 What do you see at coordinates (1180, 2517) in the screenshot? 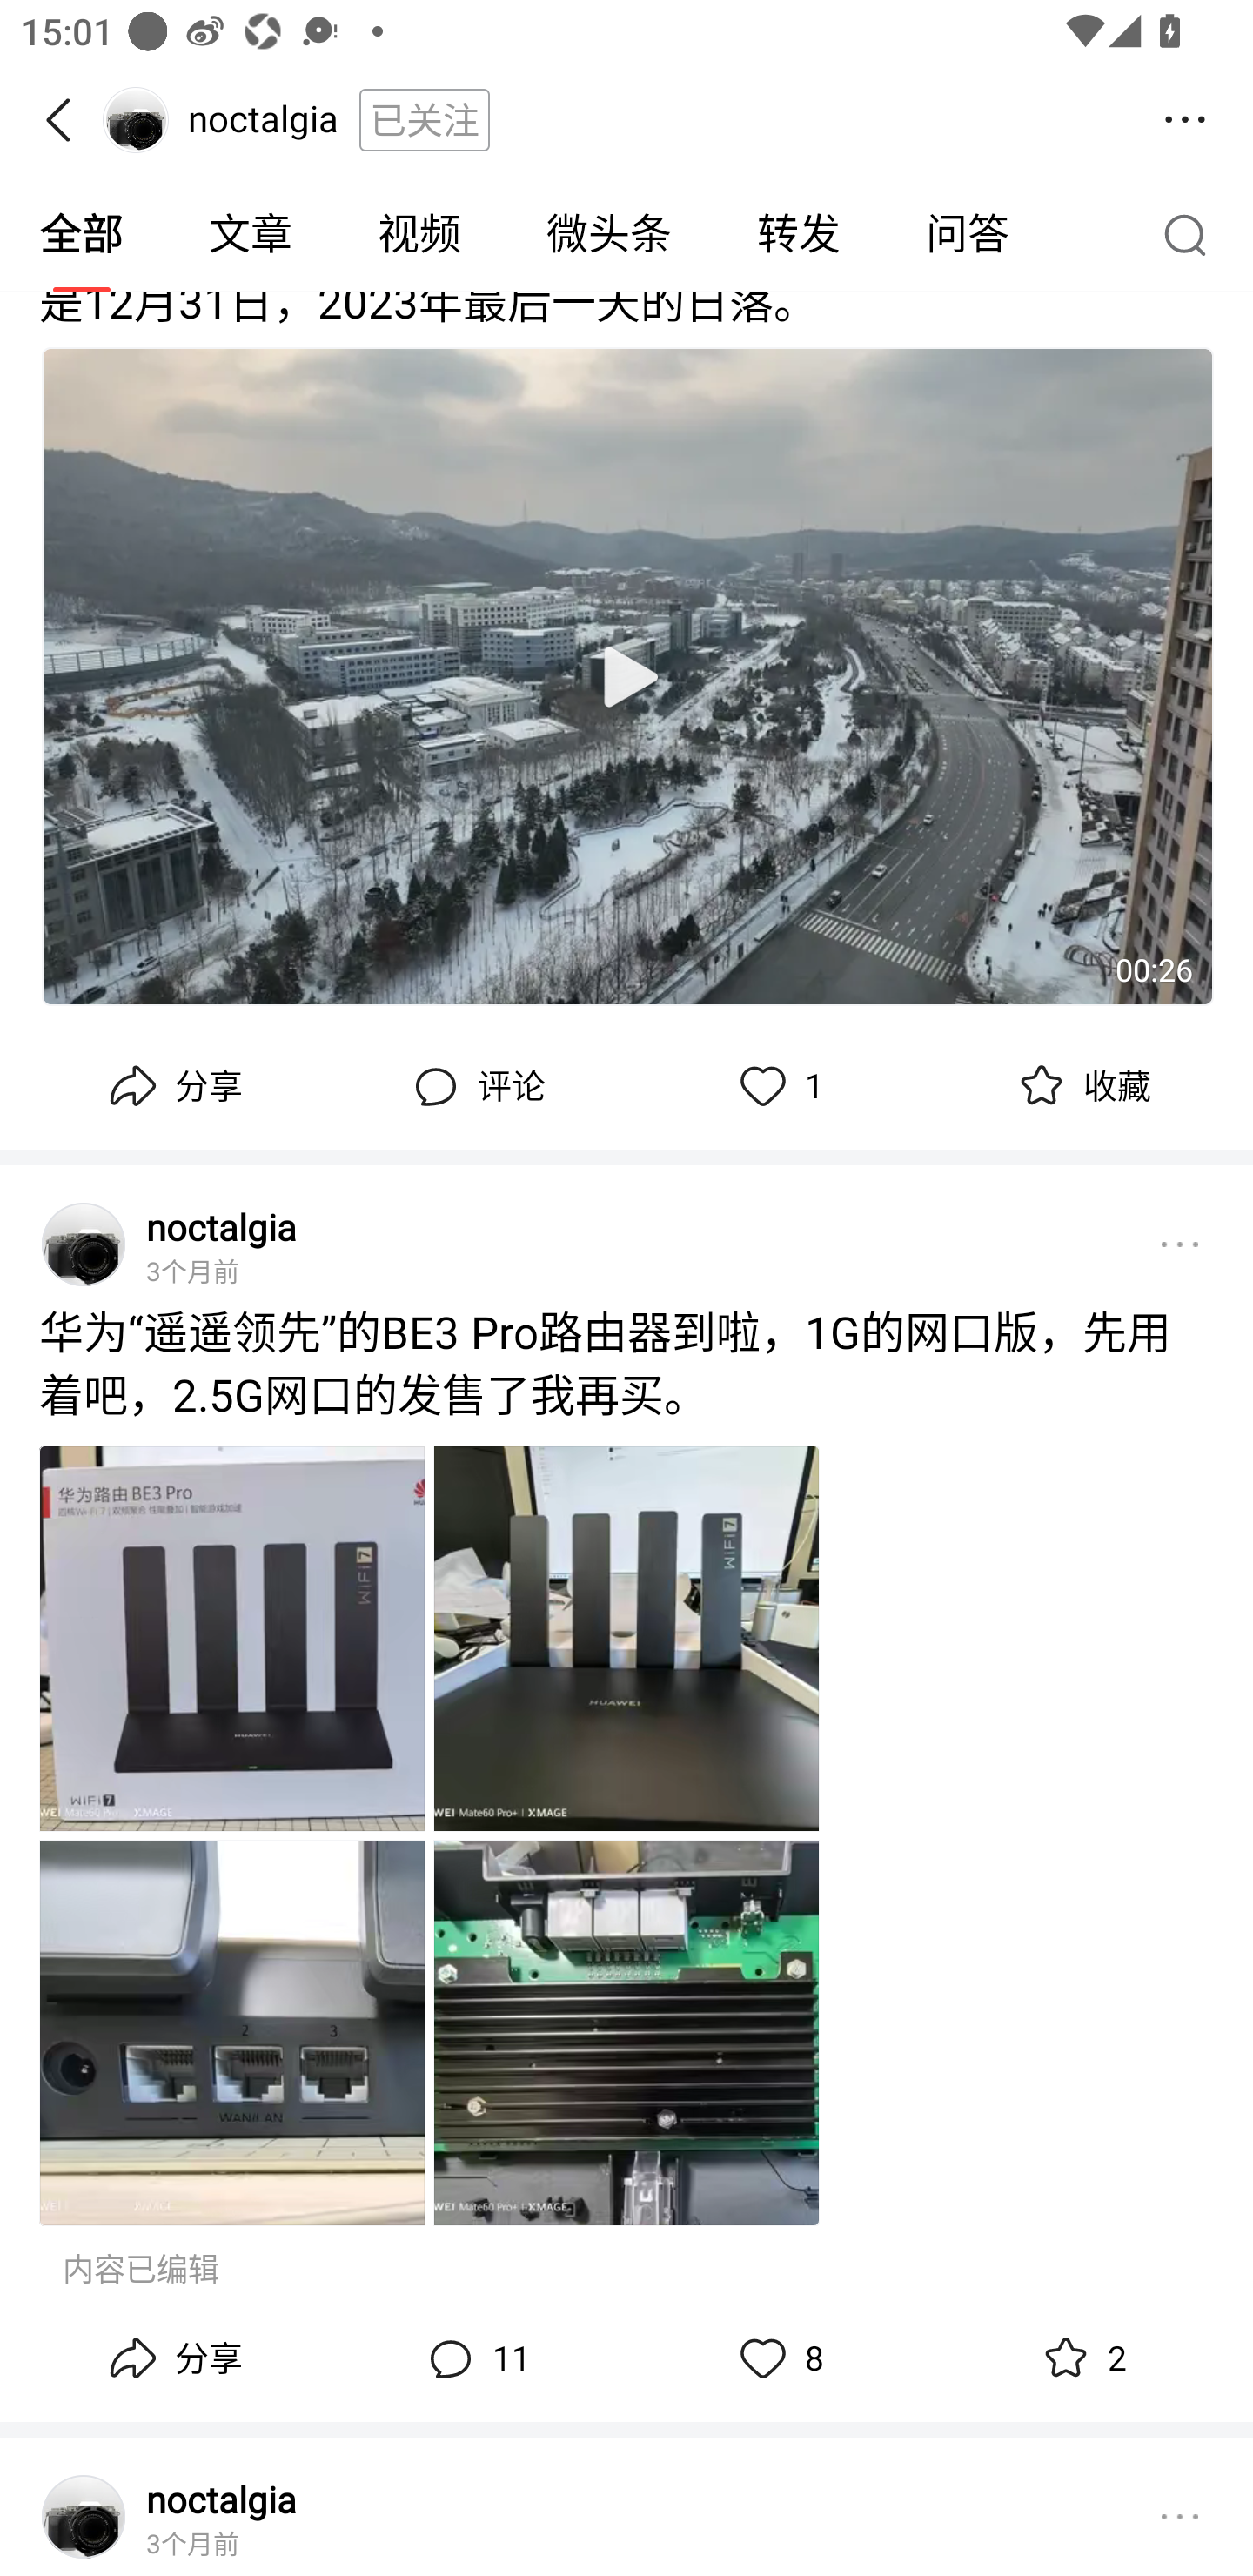
I see `更多` at bounding box center [1180, 2517].